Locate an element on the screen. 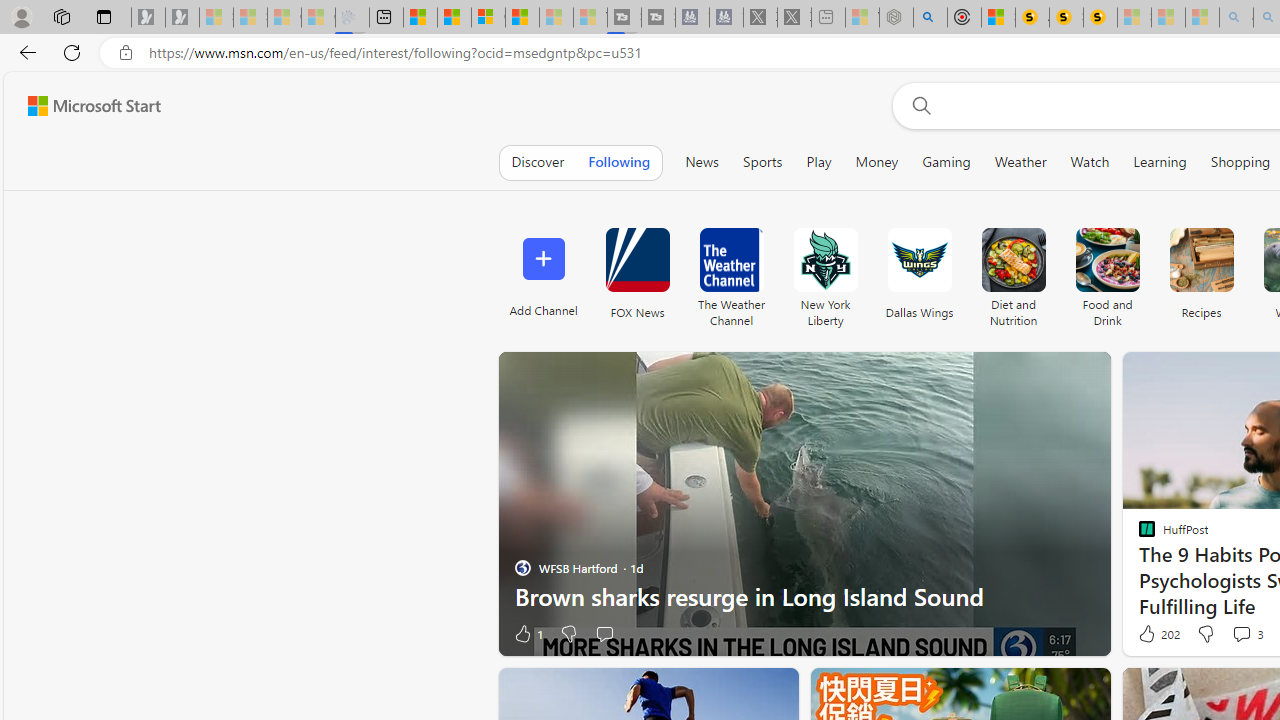 This screenshot has width=1280, height=720. Streaming Coverage | T3 - Sleeping is located at coordinates (624, 18).